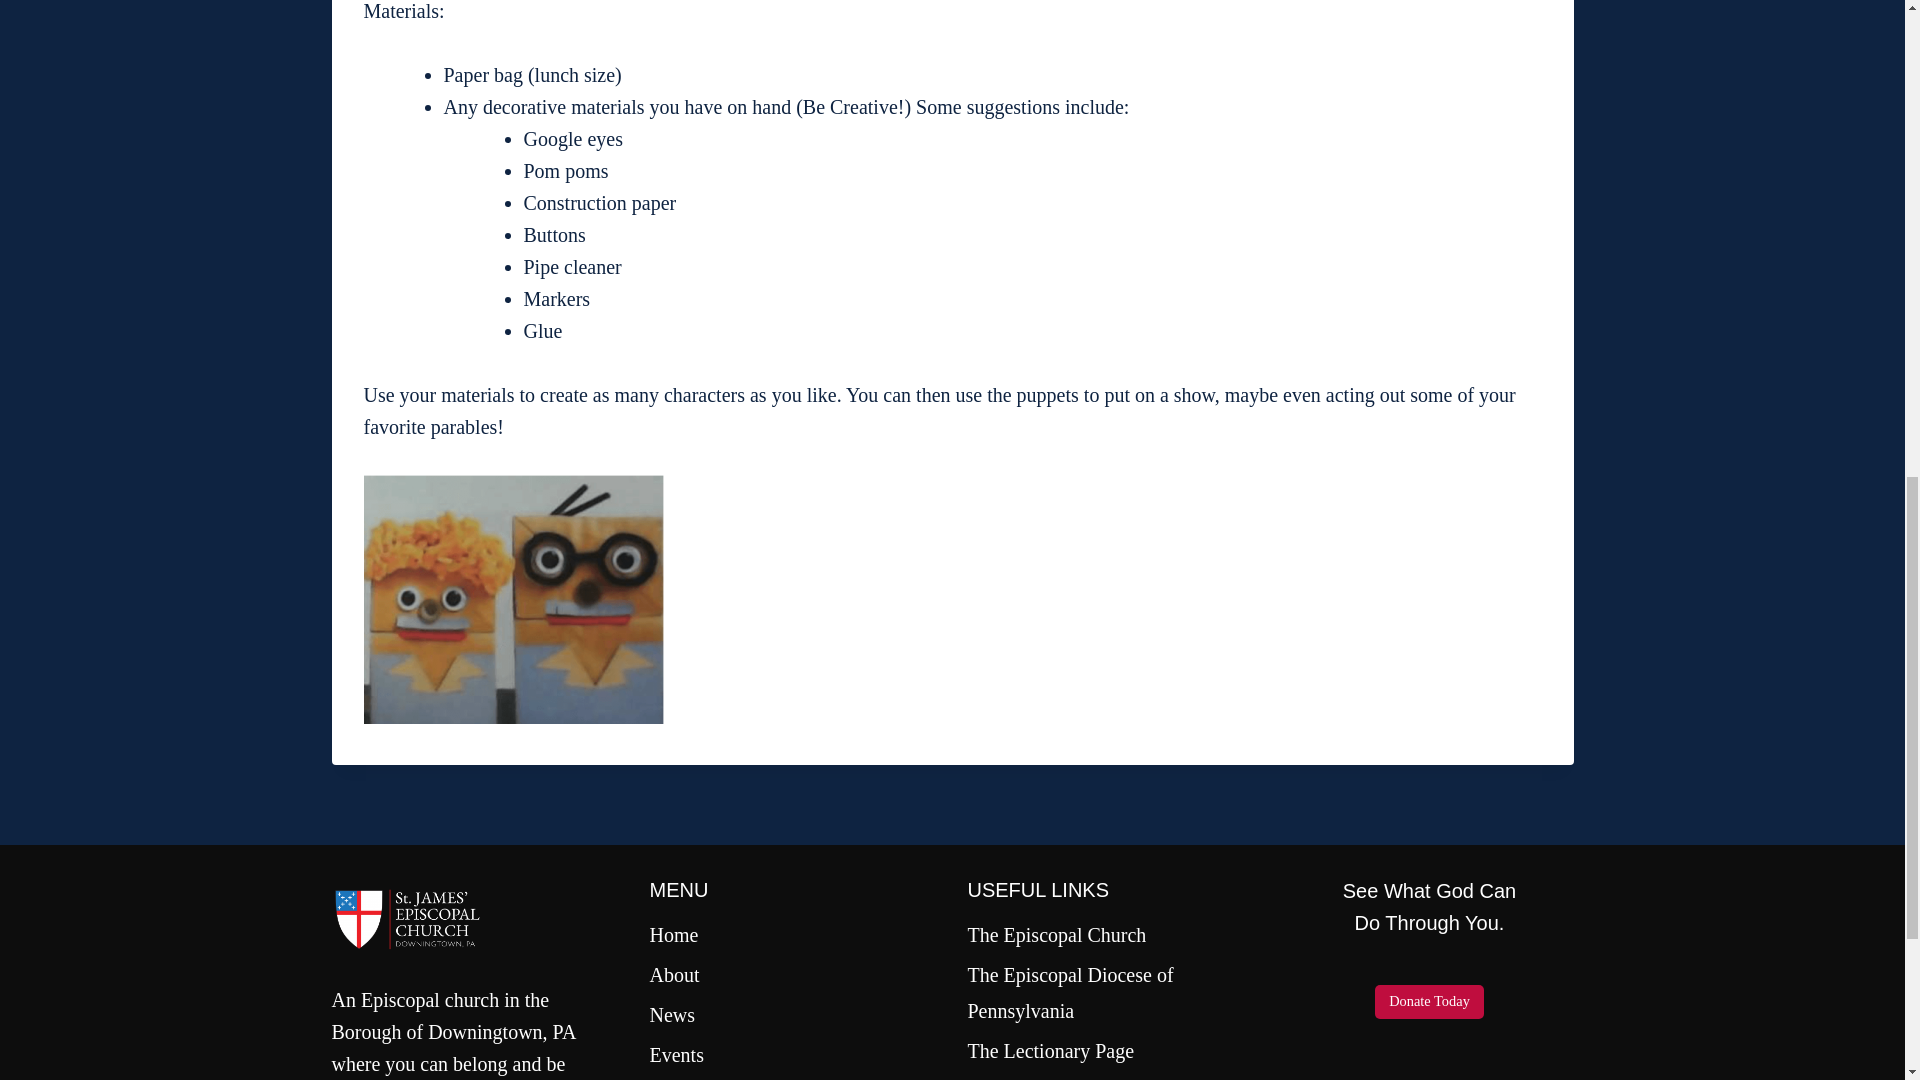 The width and height of the screenshot is (1920, 1080). What do you see at coordinates (1111, 934) in the screenshot?
I see `The Episcopal Church` at bounding box center [1111, 934].